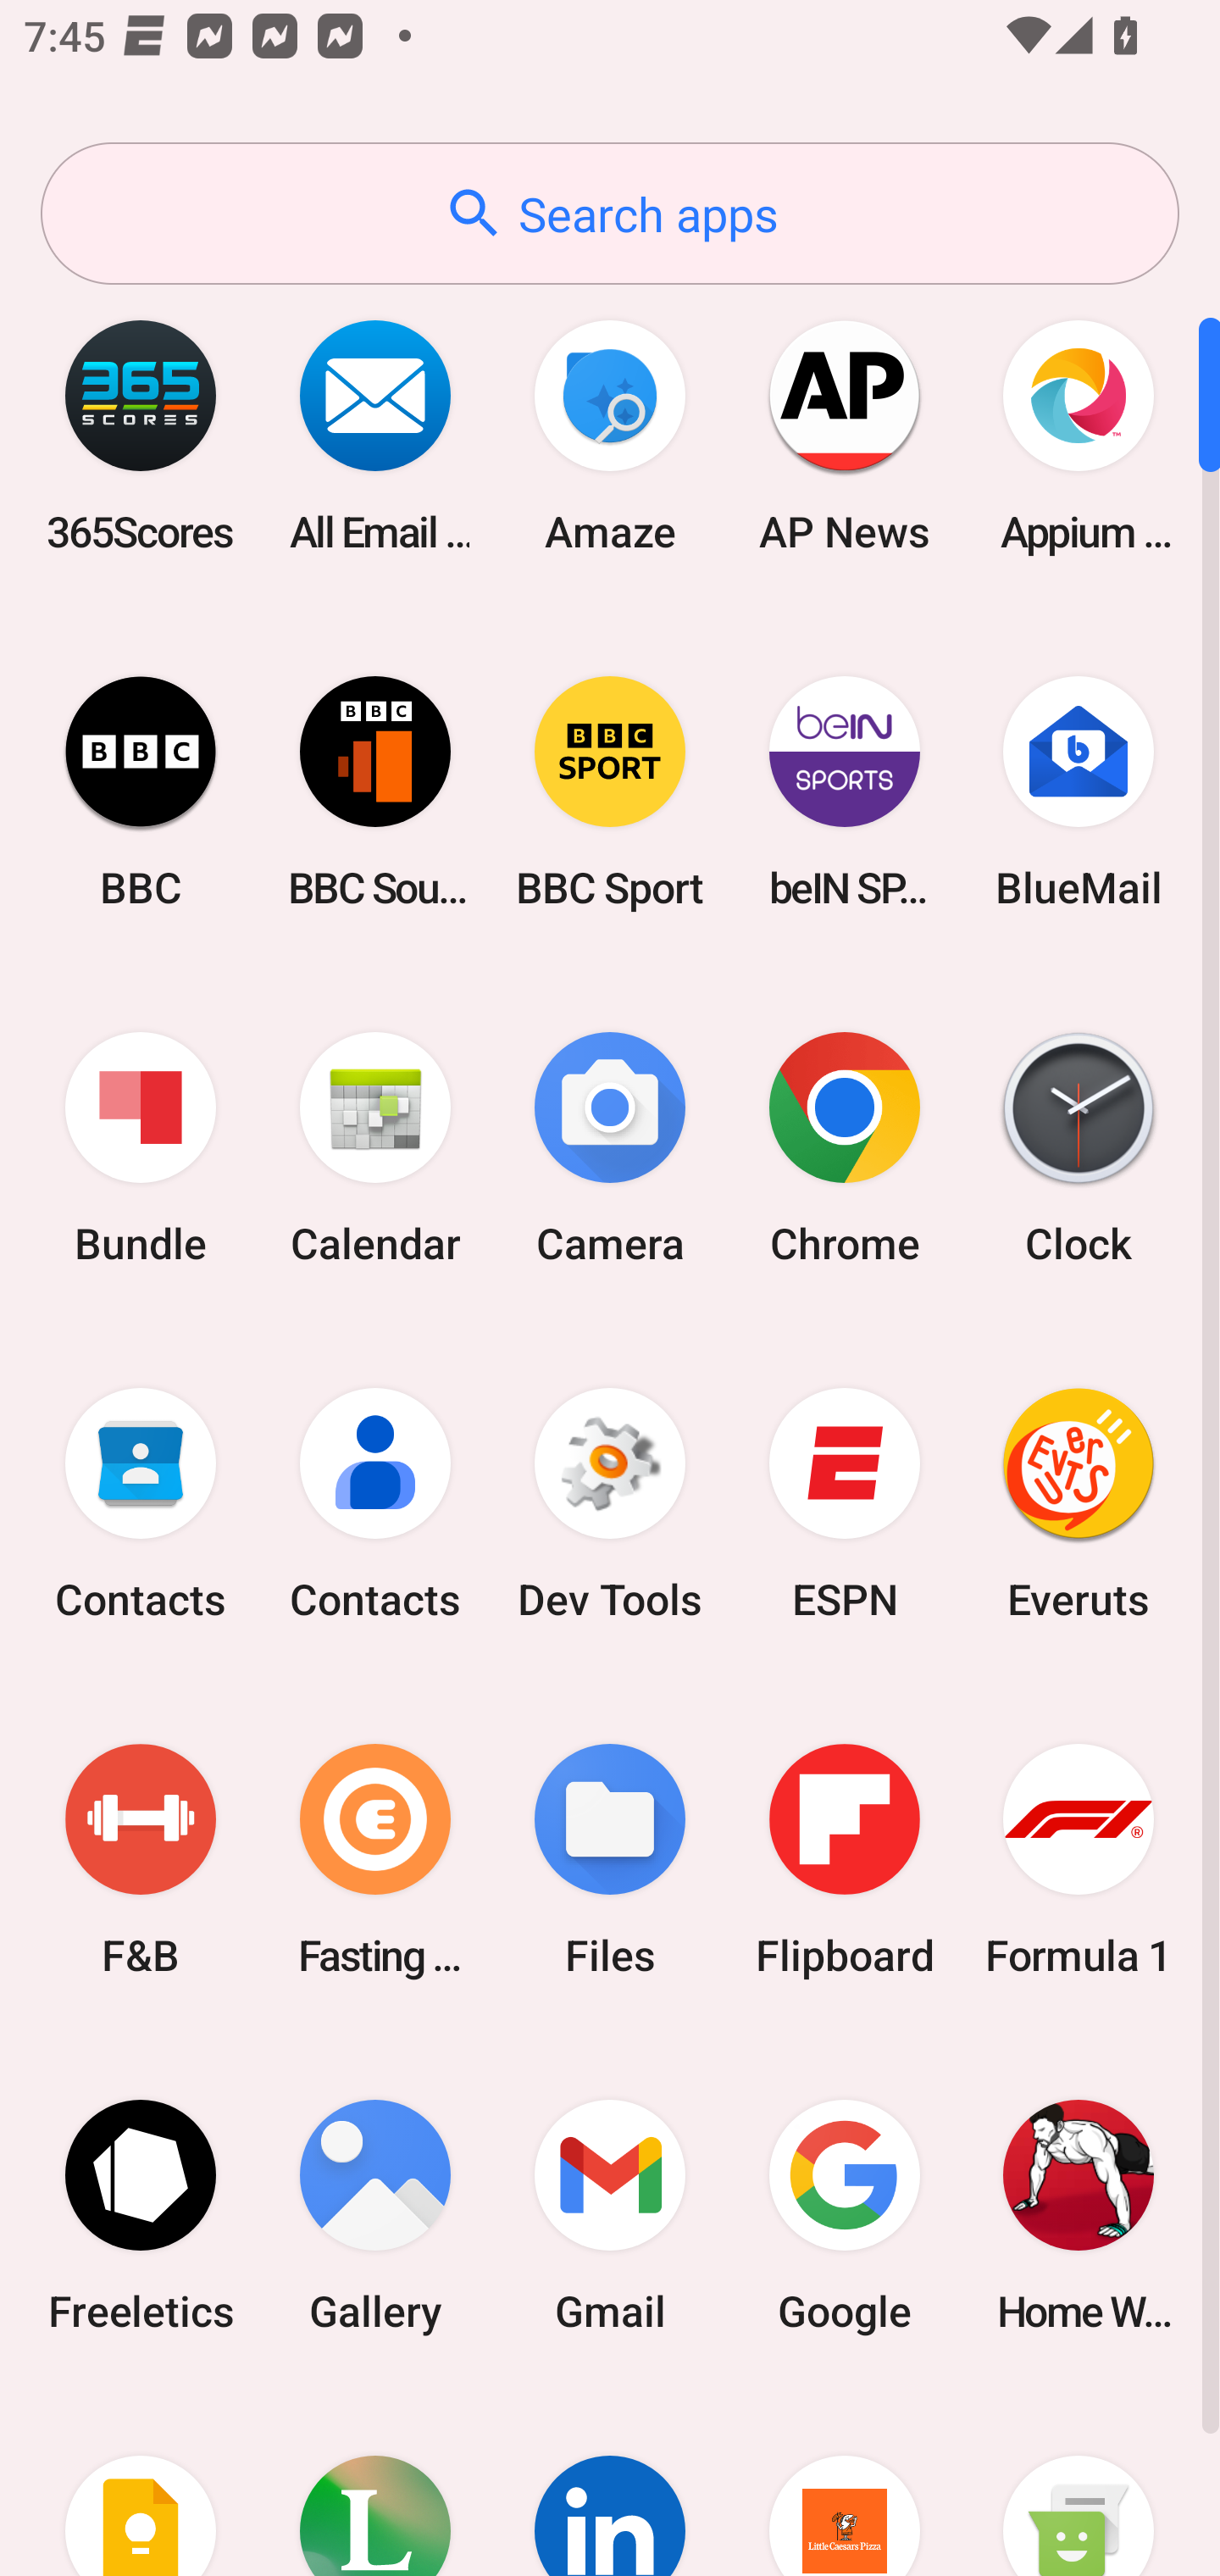 Image resolution: width=1220 pixels, height=2576 pixels. I want to click on BBC Sport, so click(610, 791).